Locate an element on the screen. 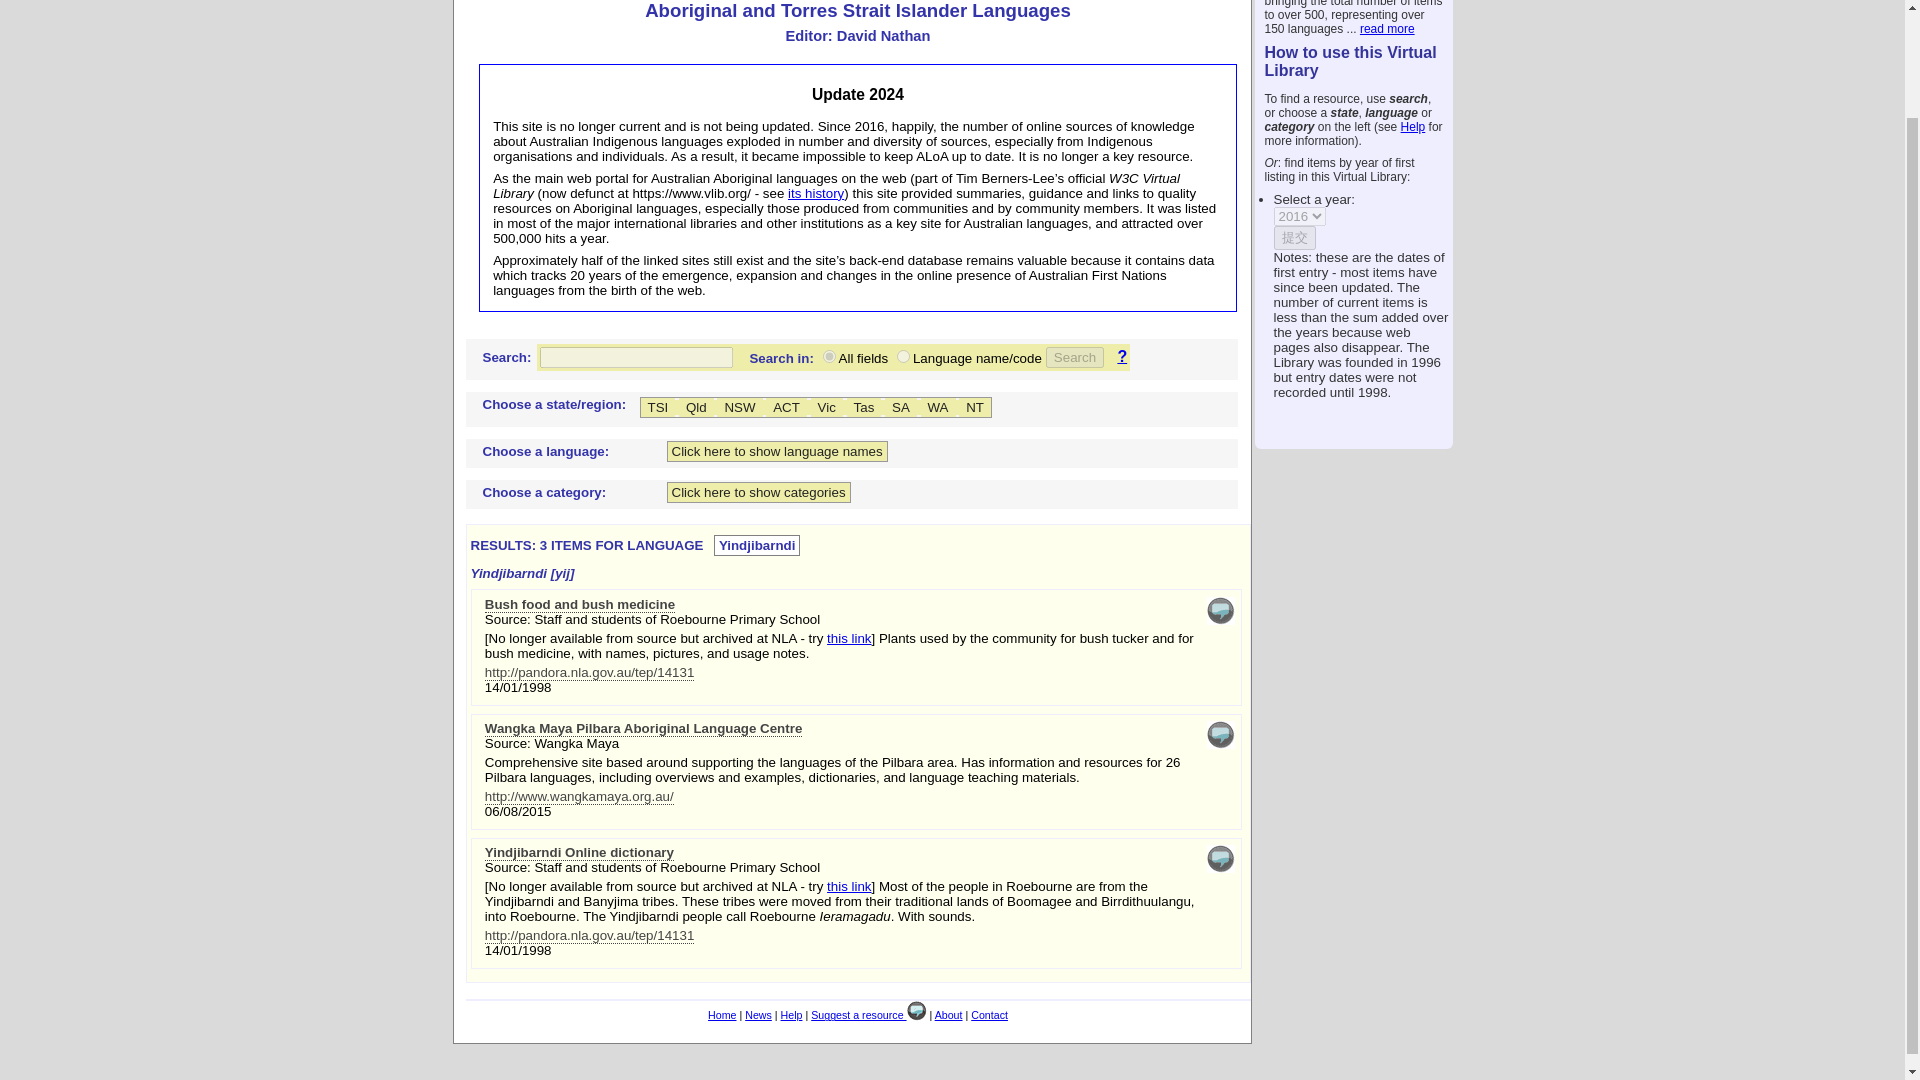 Image resolution: width=1920 pixels, height=1080 pixels. Resource will open in another tab or window is located at coordinates (580, 605).